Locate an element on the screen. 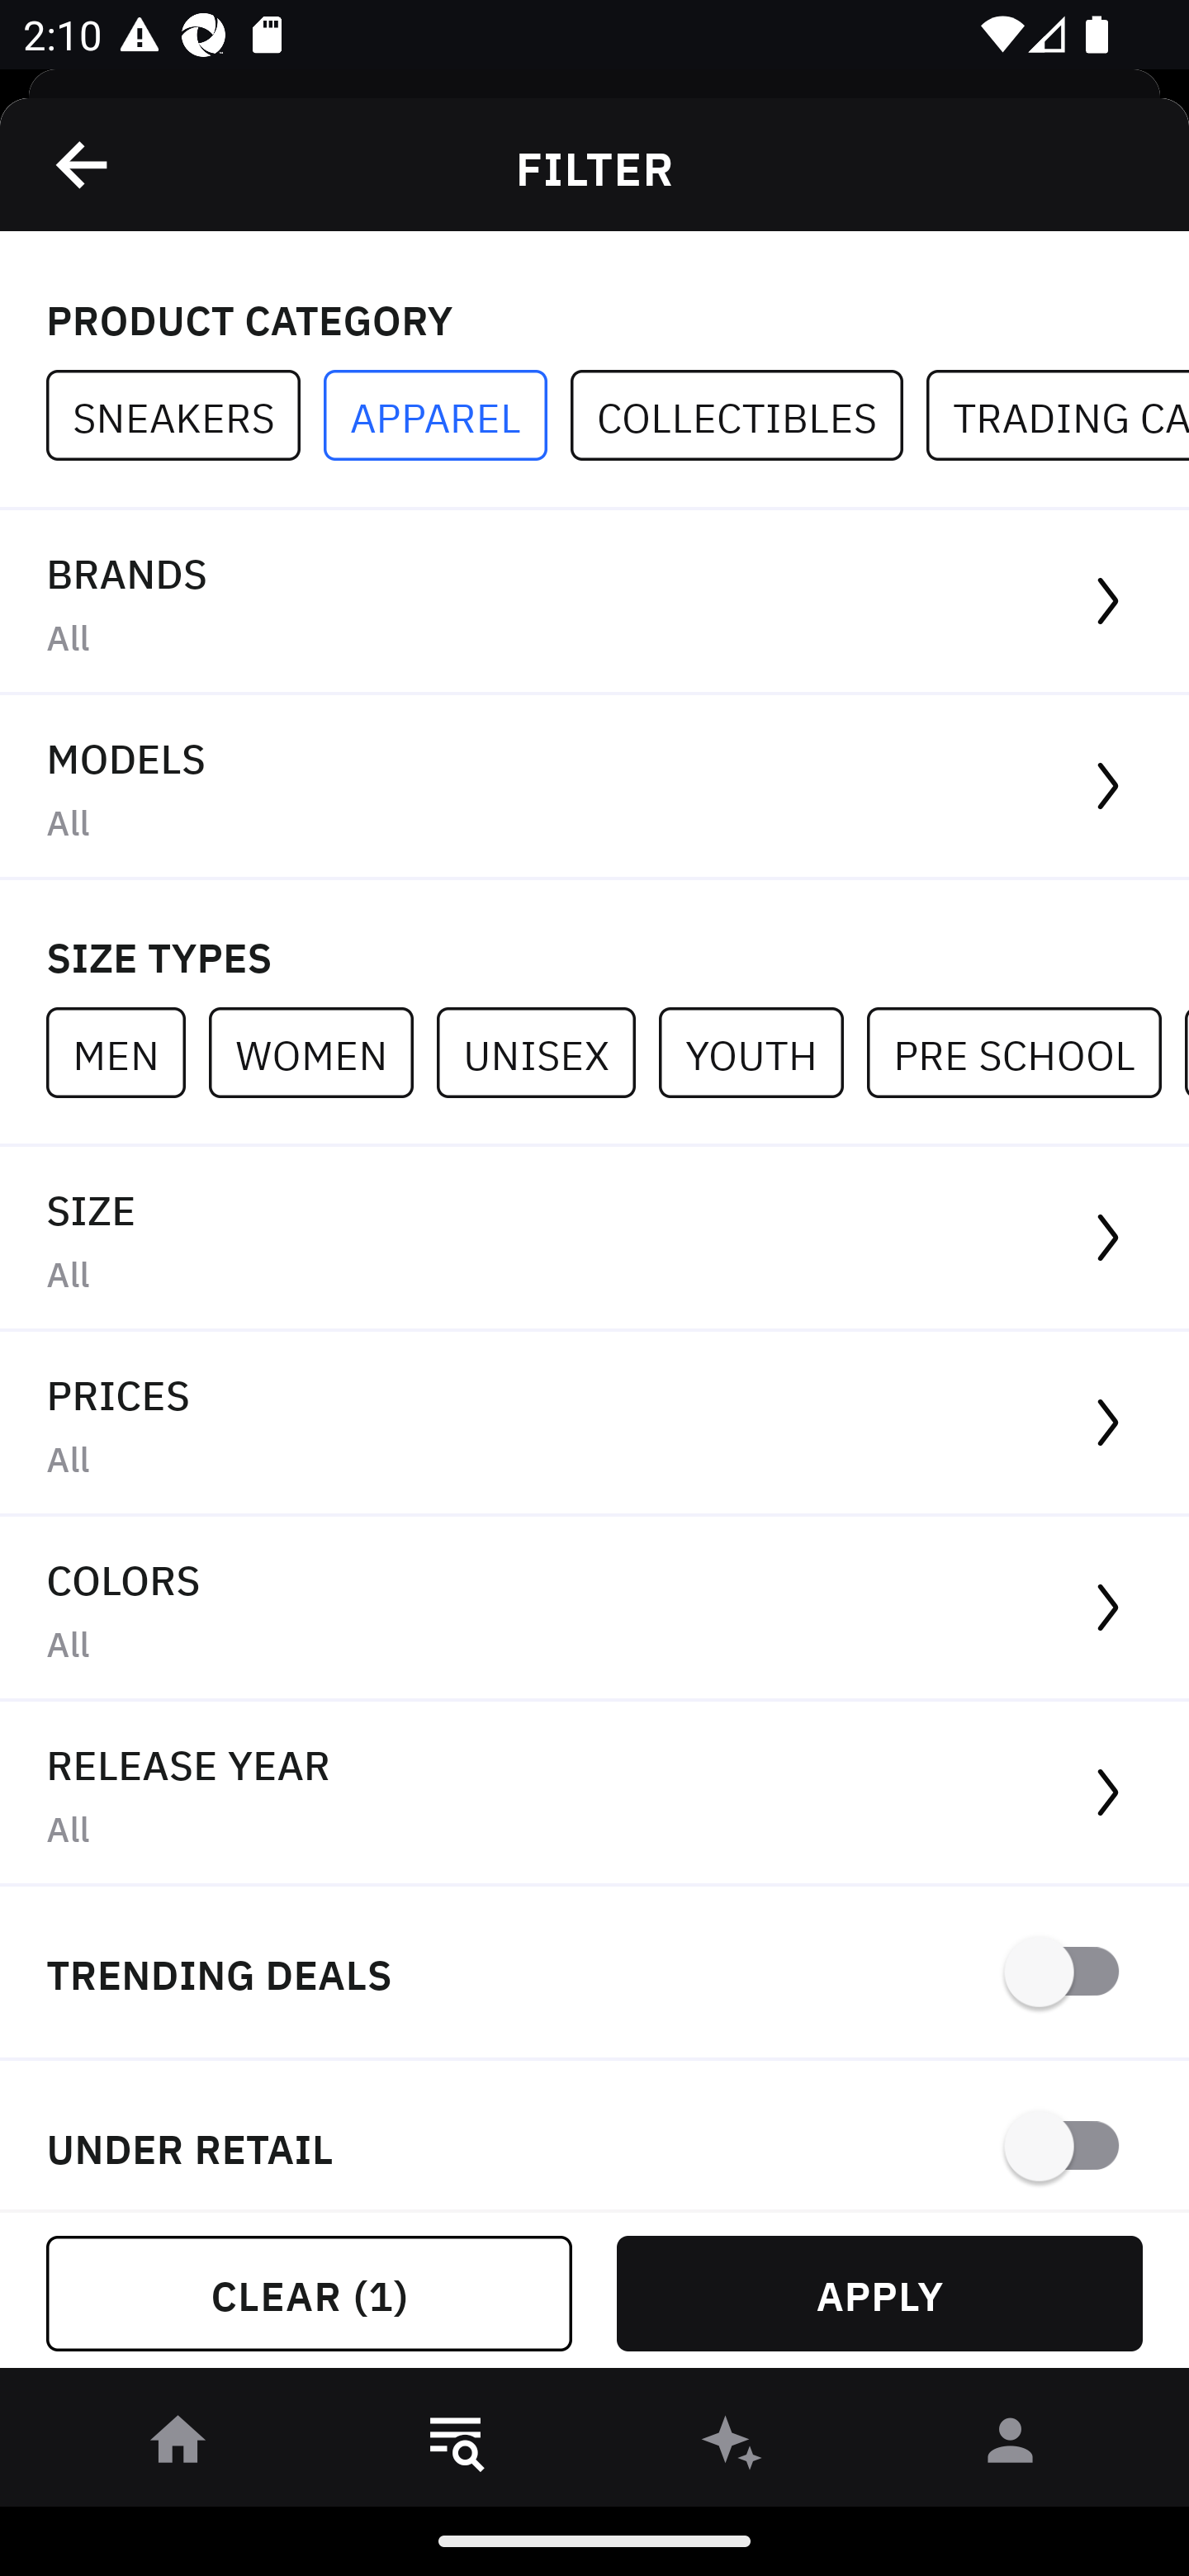  COLLECTIBLES is located at coordinates (748, 416).